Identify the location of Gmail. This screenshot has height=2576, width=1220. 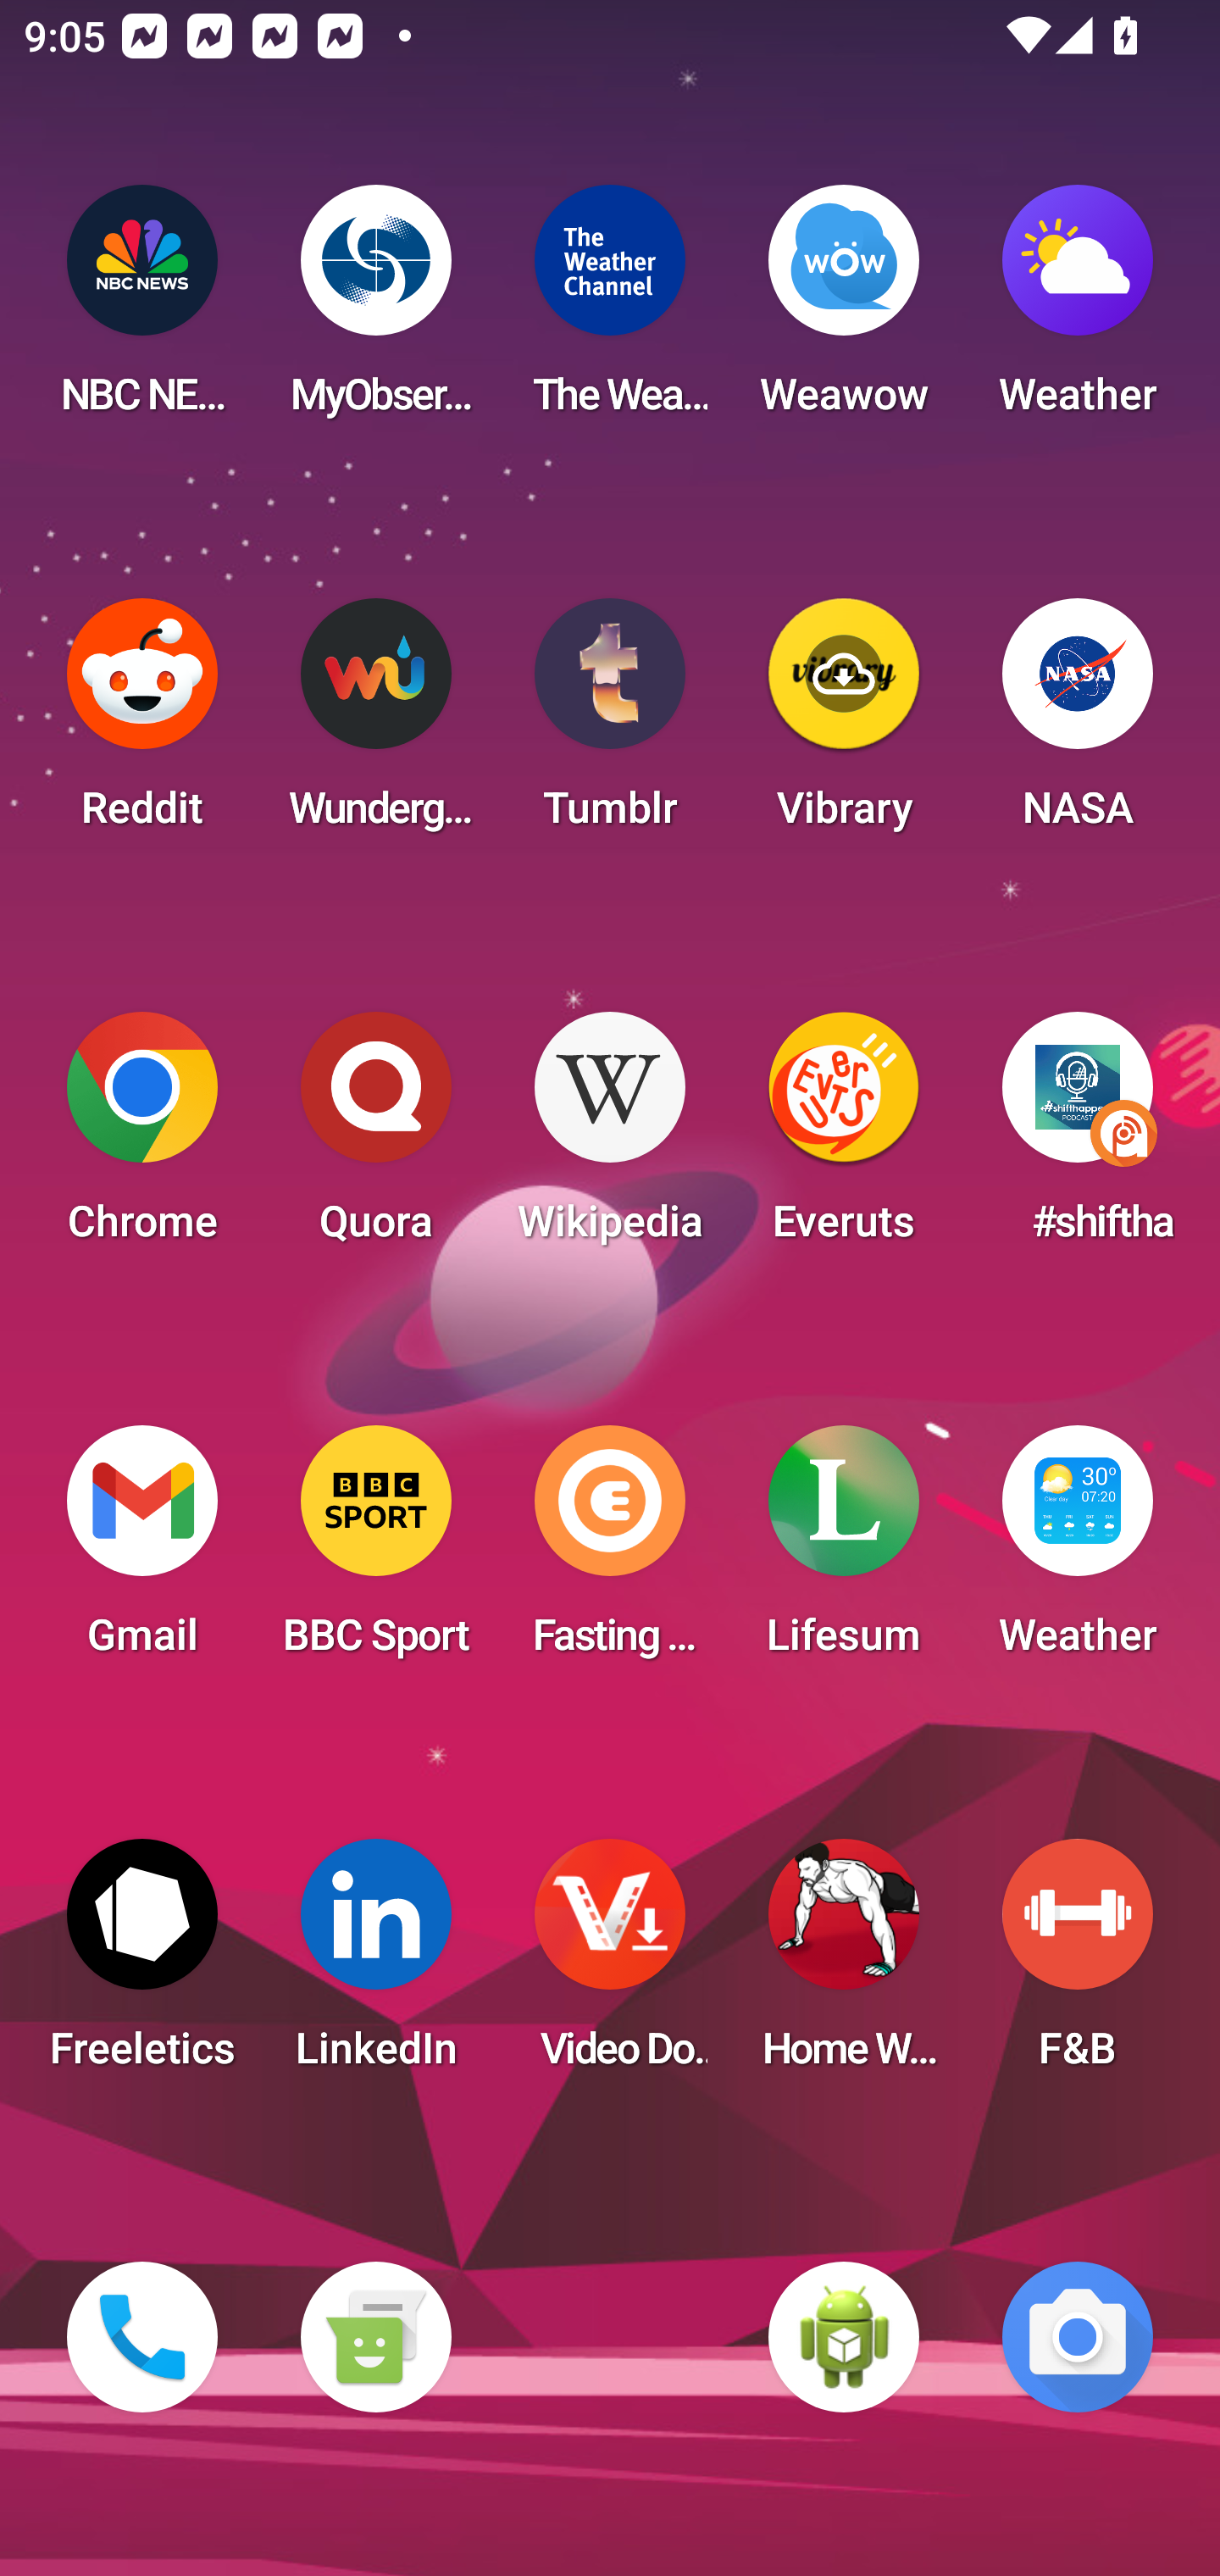
(142, 1551).